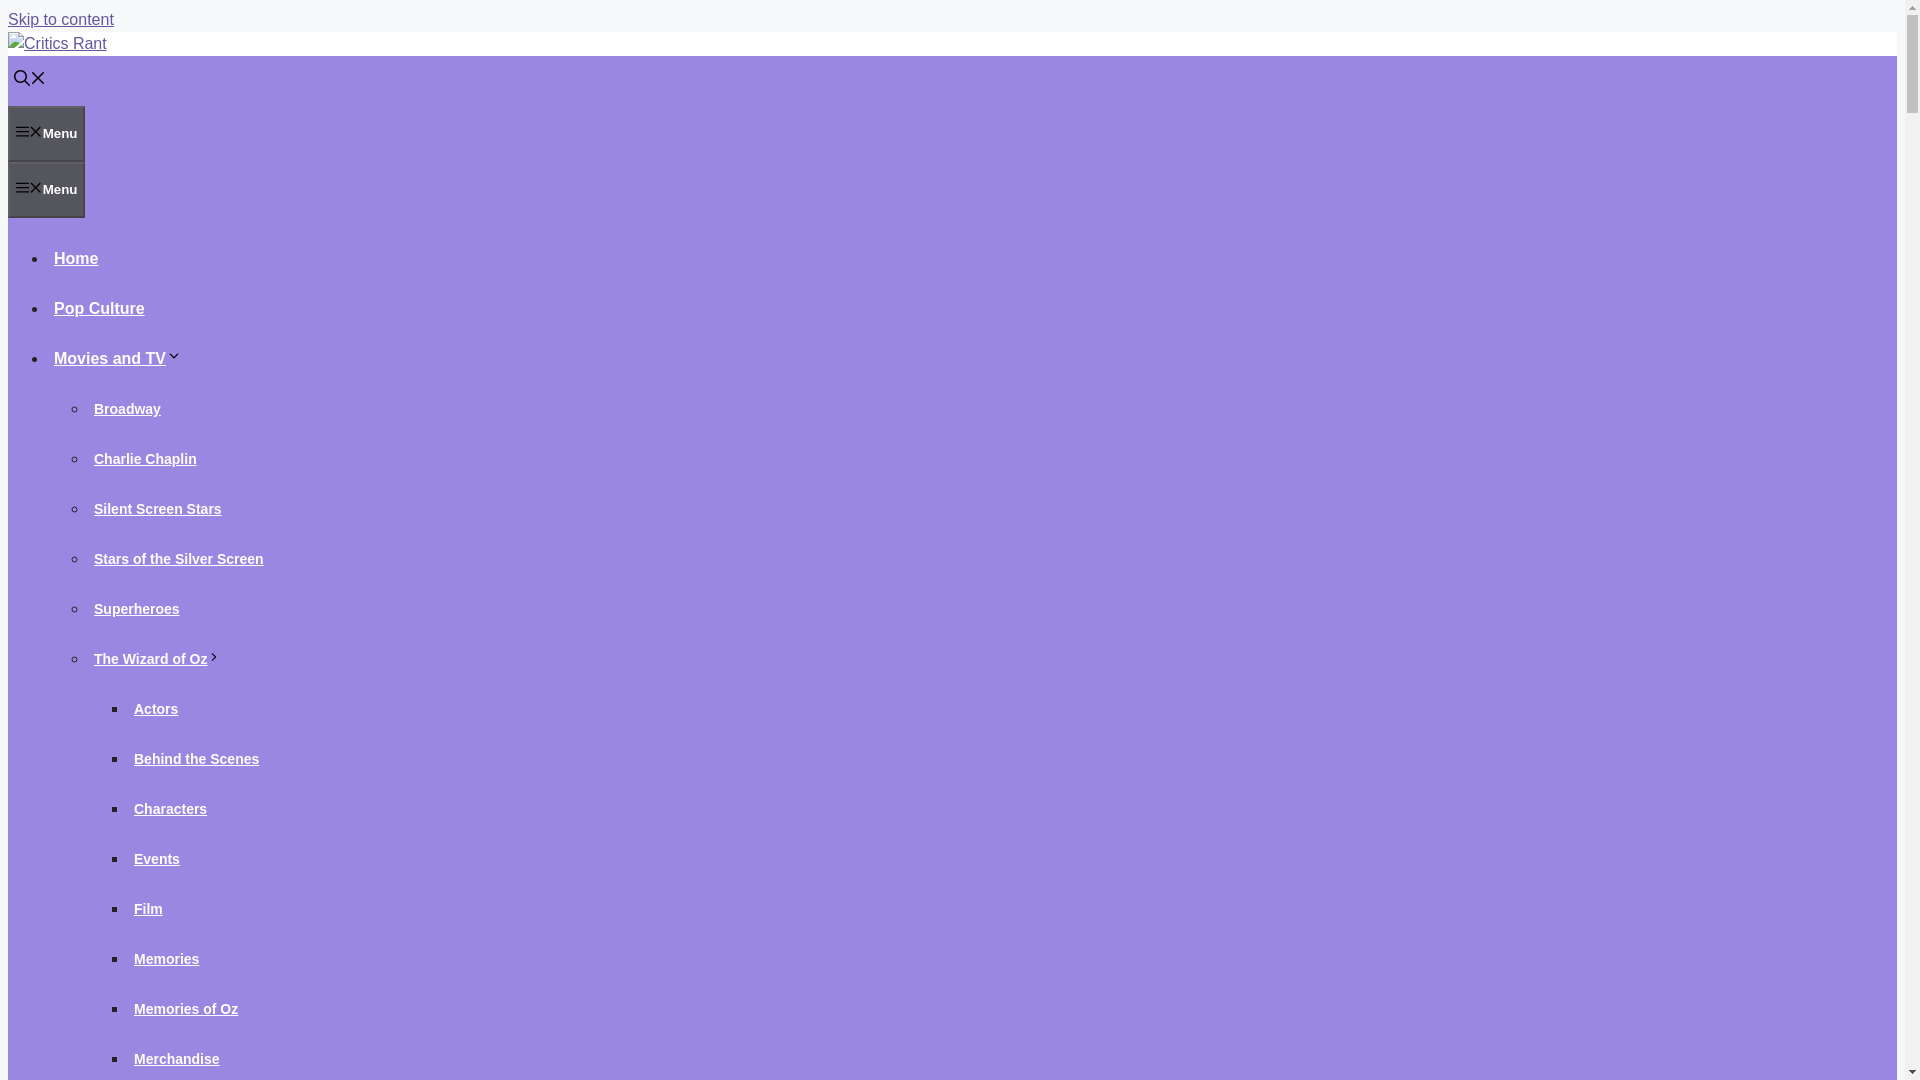 This screenshot has width=1920, height=1080. Describe the element at coordinates (120, 358) in the screenshot. I see `Movies and TV` at that location.